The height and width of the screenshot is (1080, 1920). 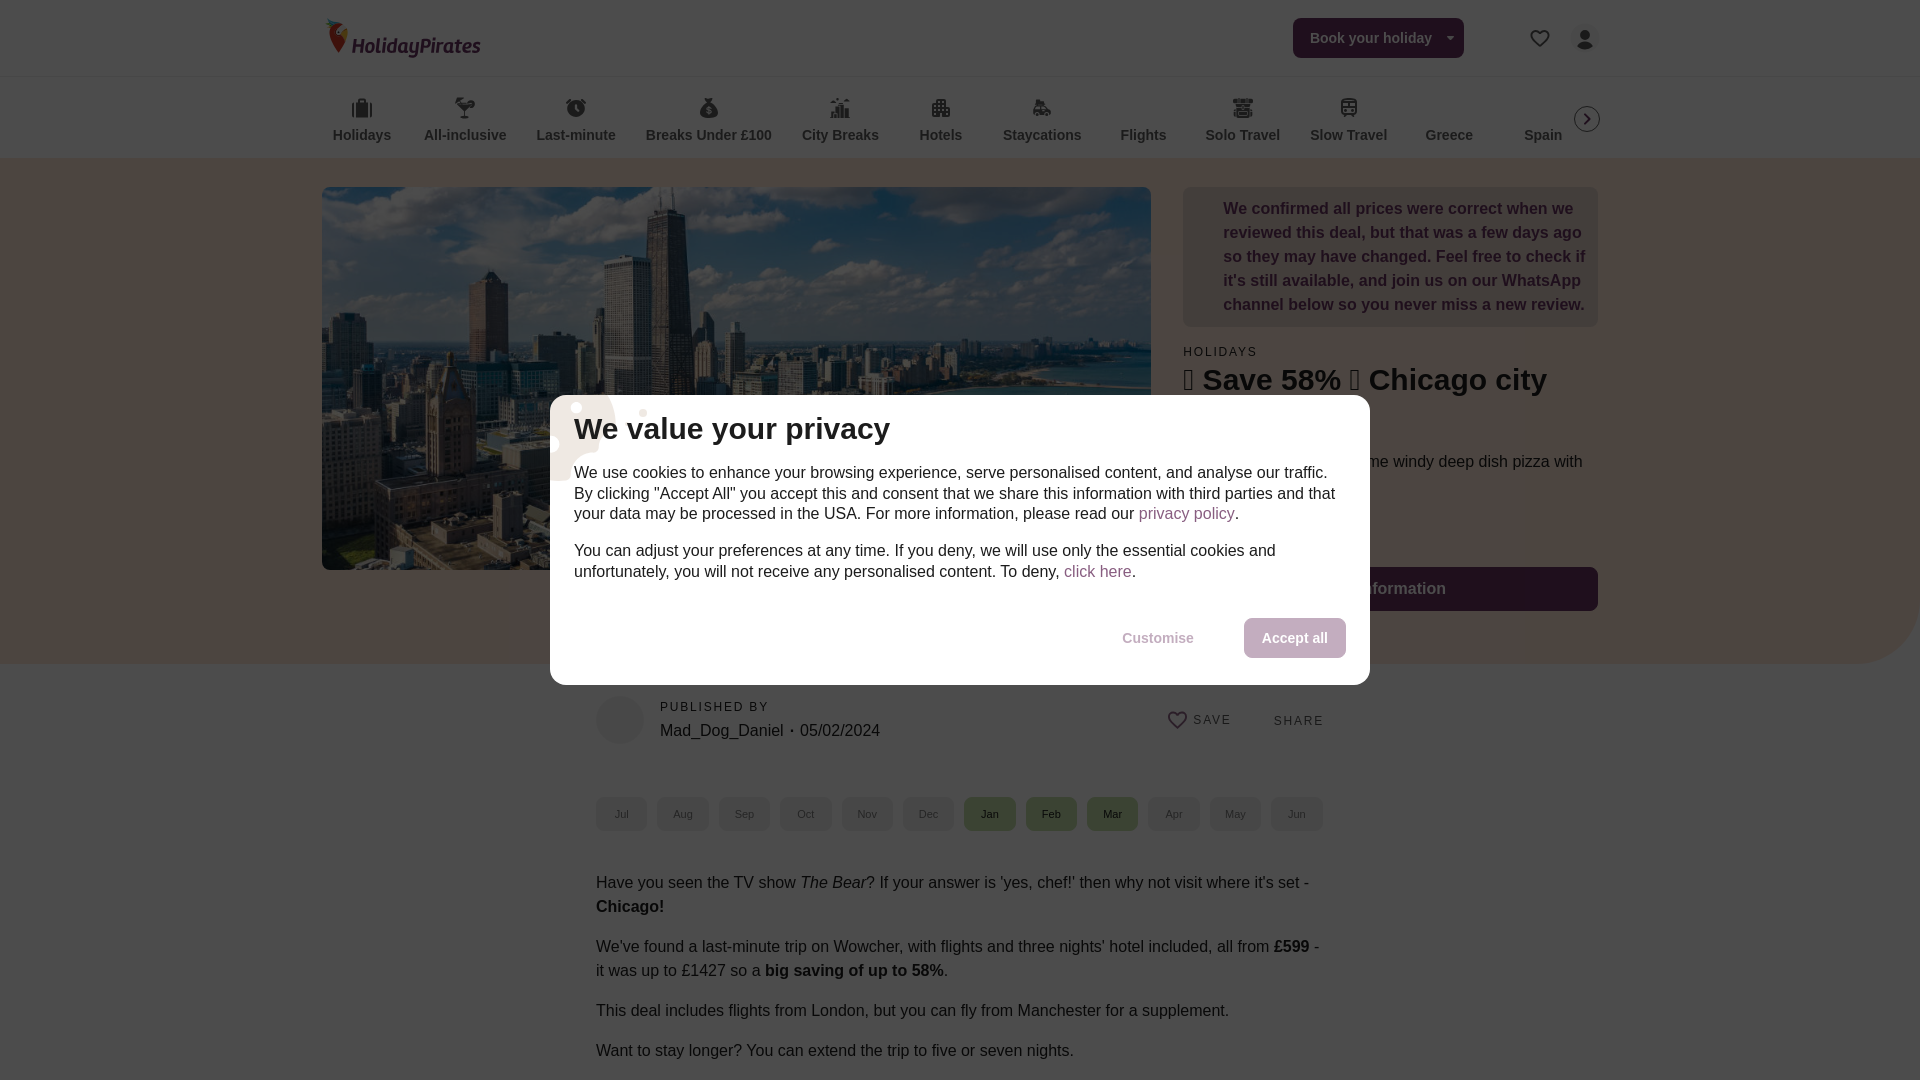 I want to click on Last-minute, so click(x=576, y=121).